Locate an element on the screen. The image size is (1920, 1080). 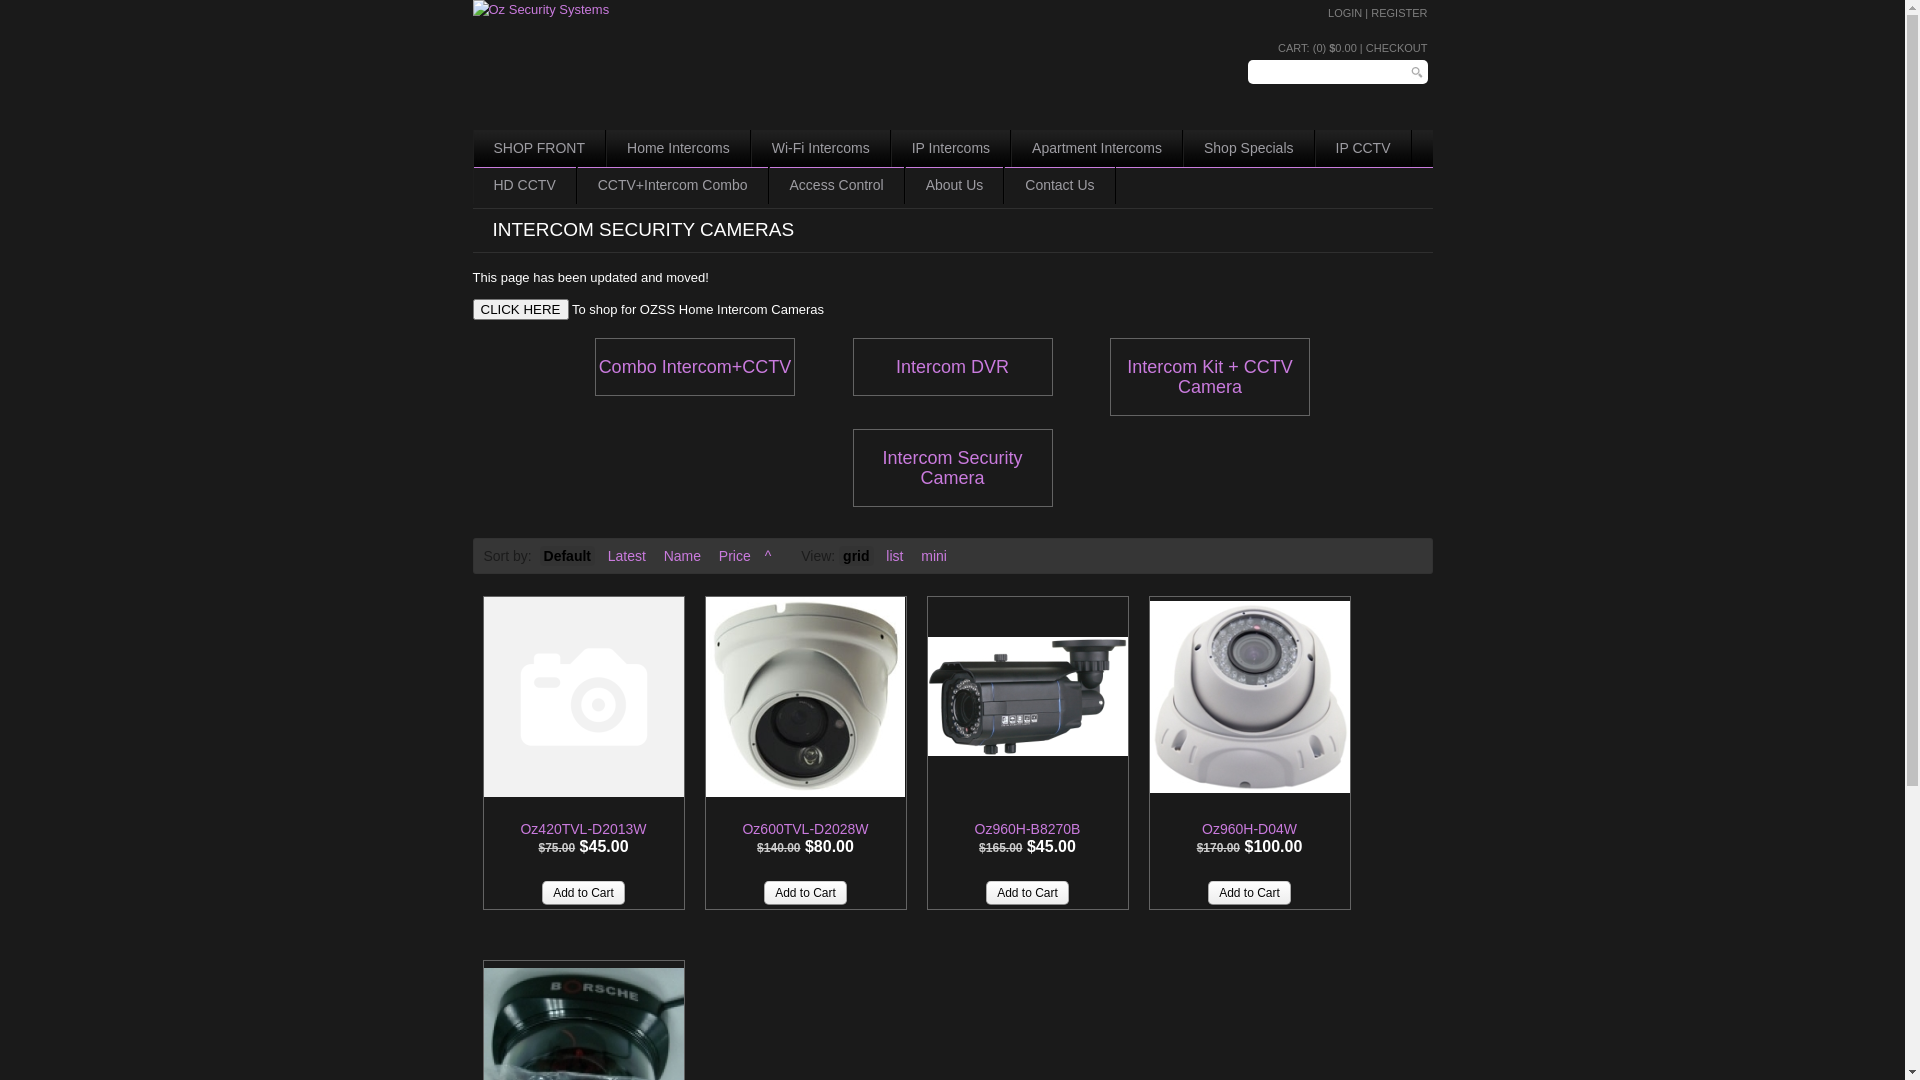
Contact Us is located at coordinates (1060, 186).